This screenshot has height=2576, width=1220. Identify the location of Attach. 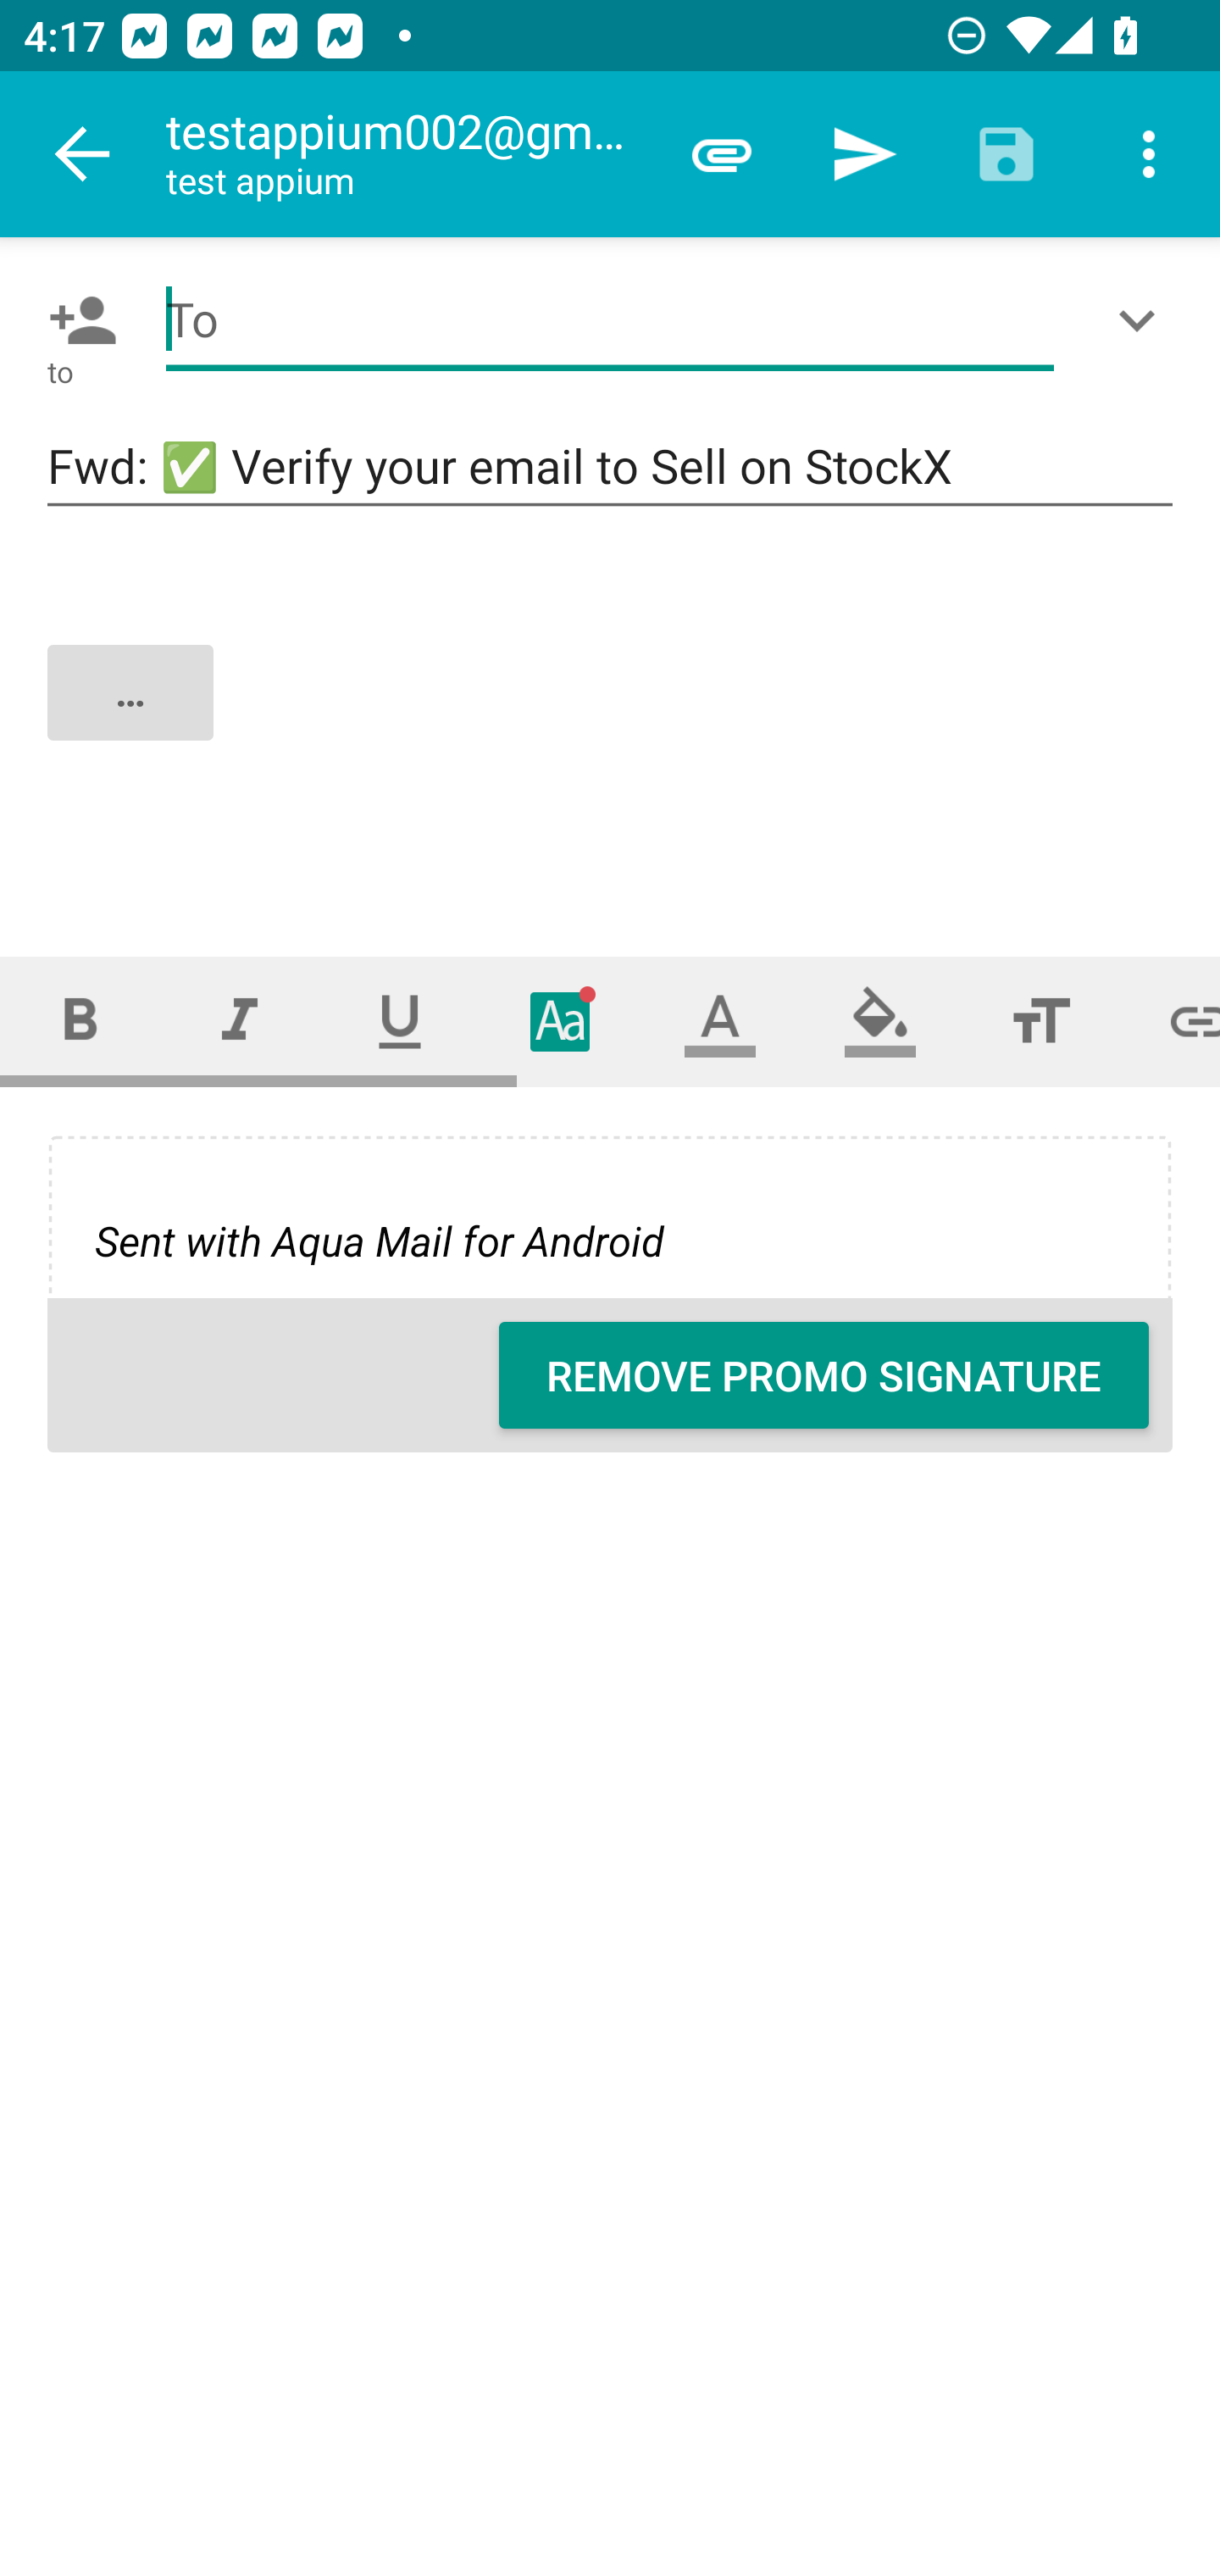
(722, 154).